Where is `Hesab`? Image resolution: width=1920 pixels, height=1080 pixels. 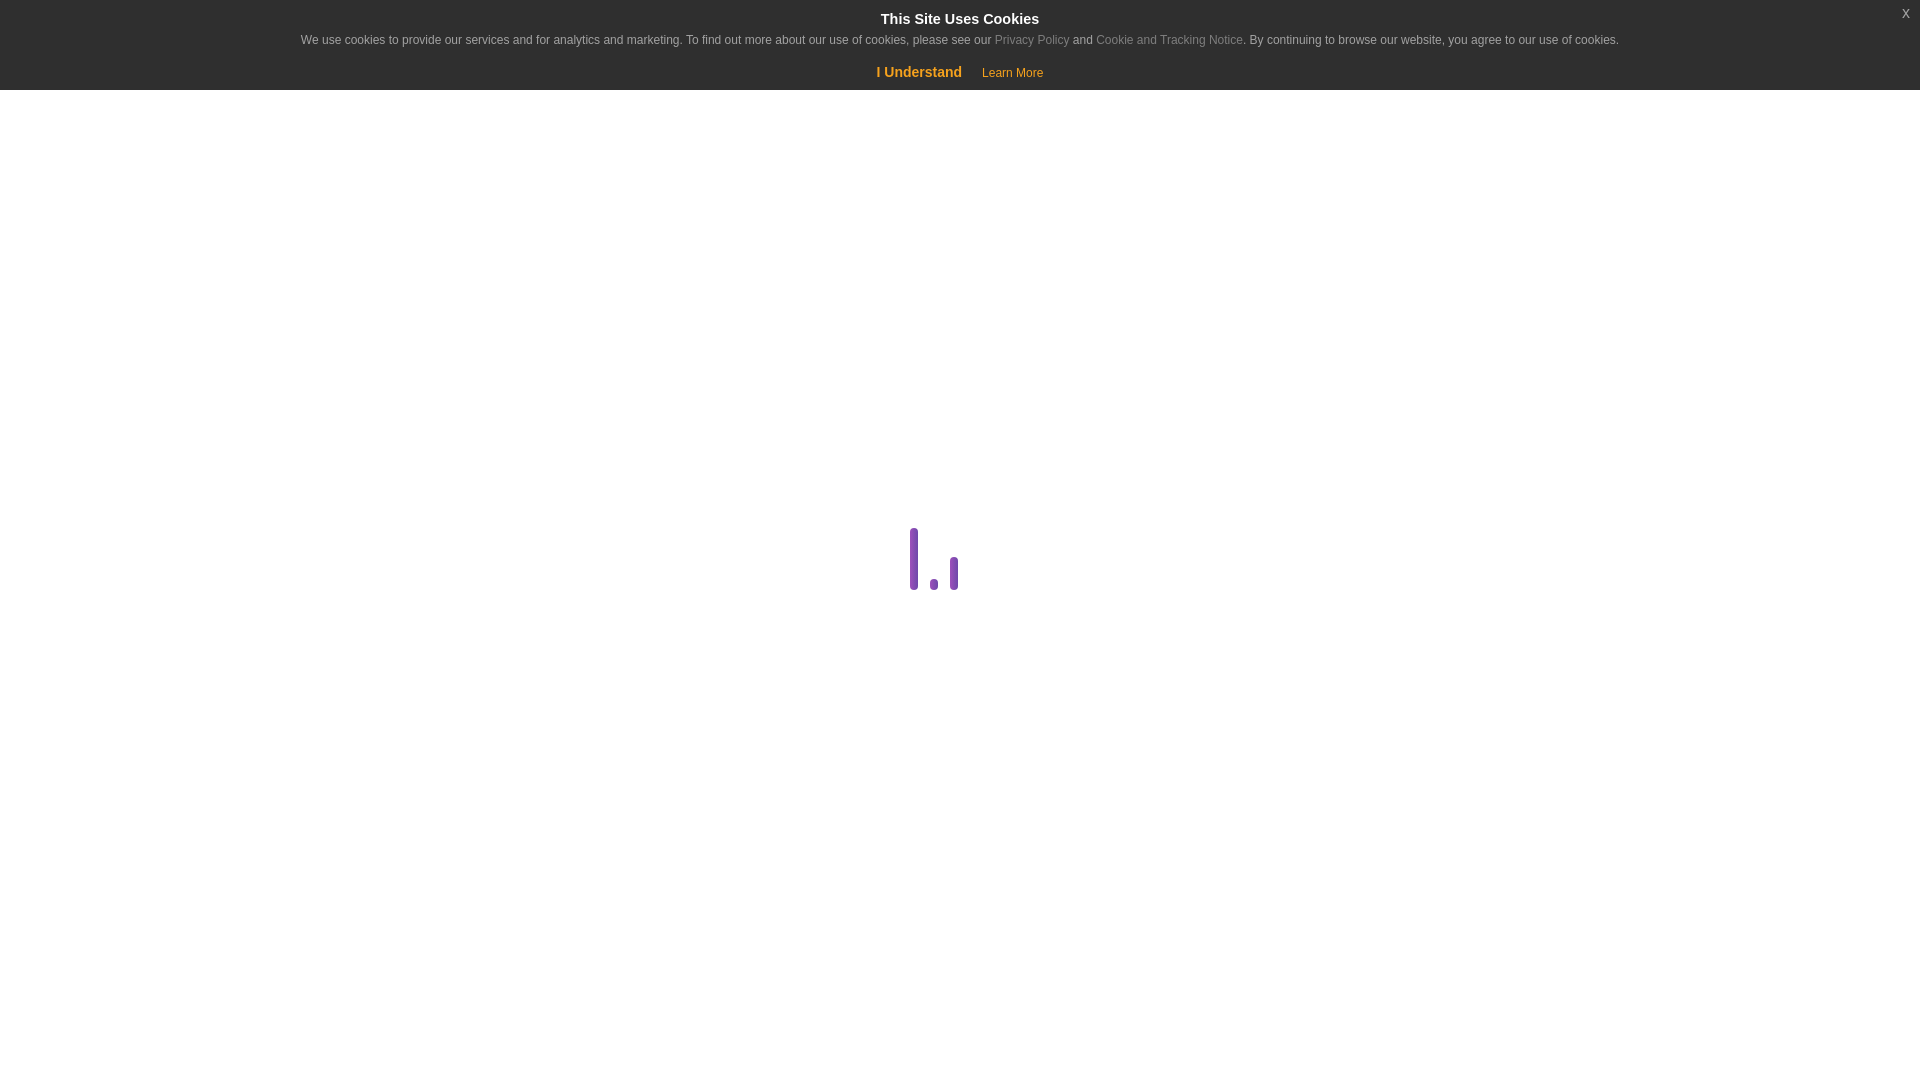
Hesab is located at coordinates (124, 32).